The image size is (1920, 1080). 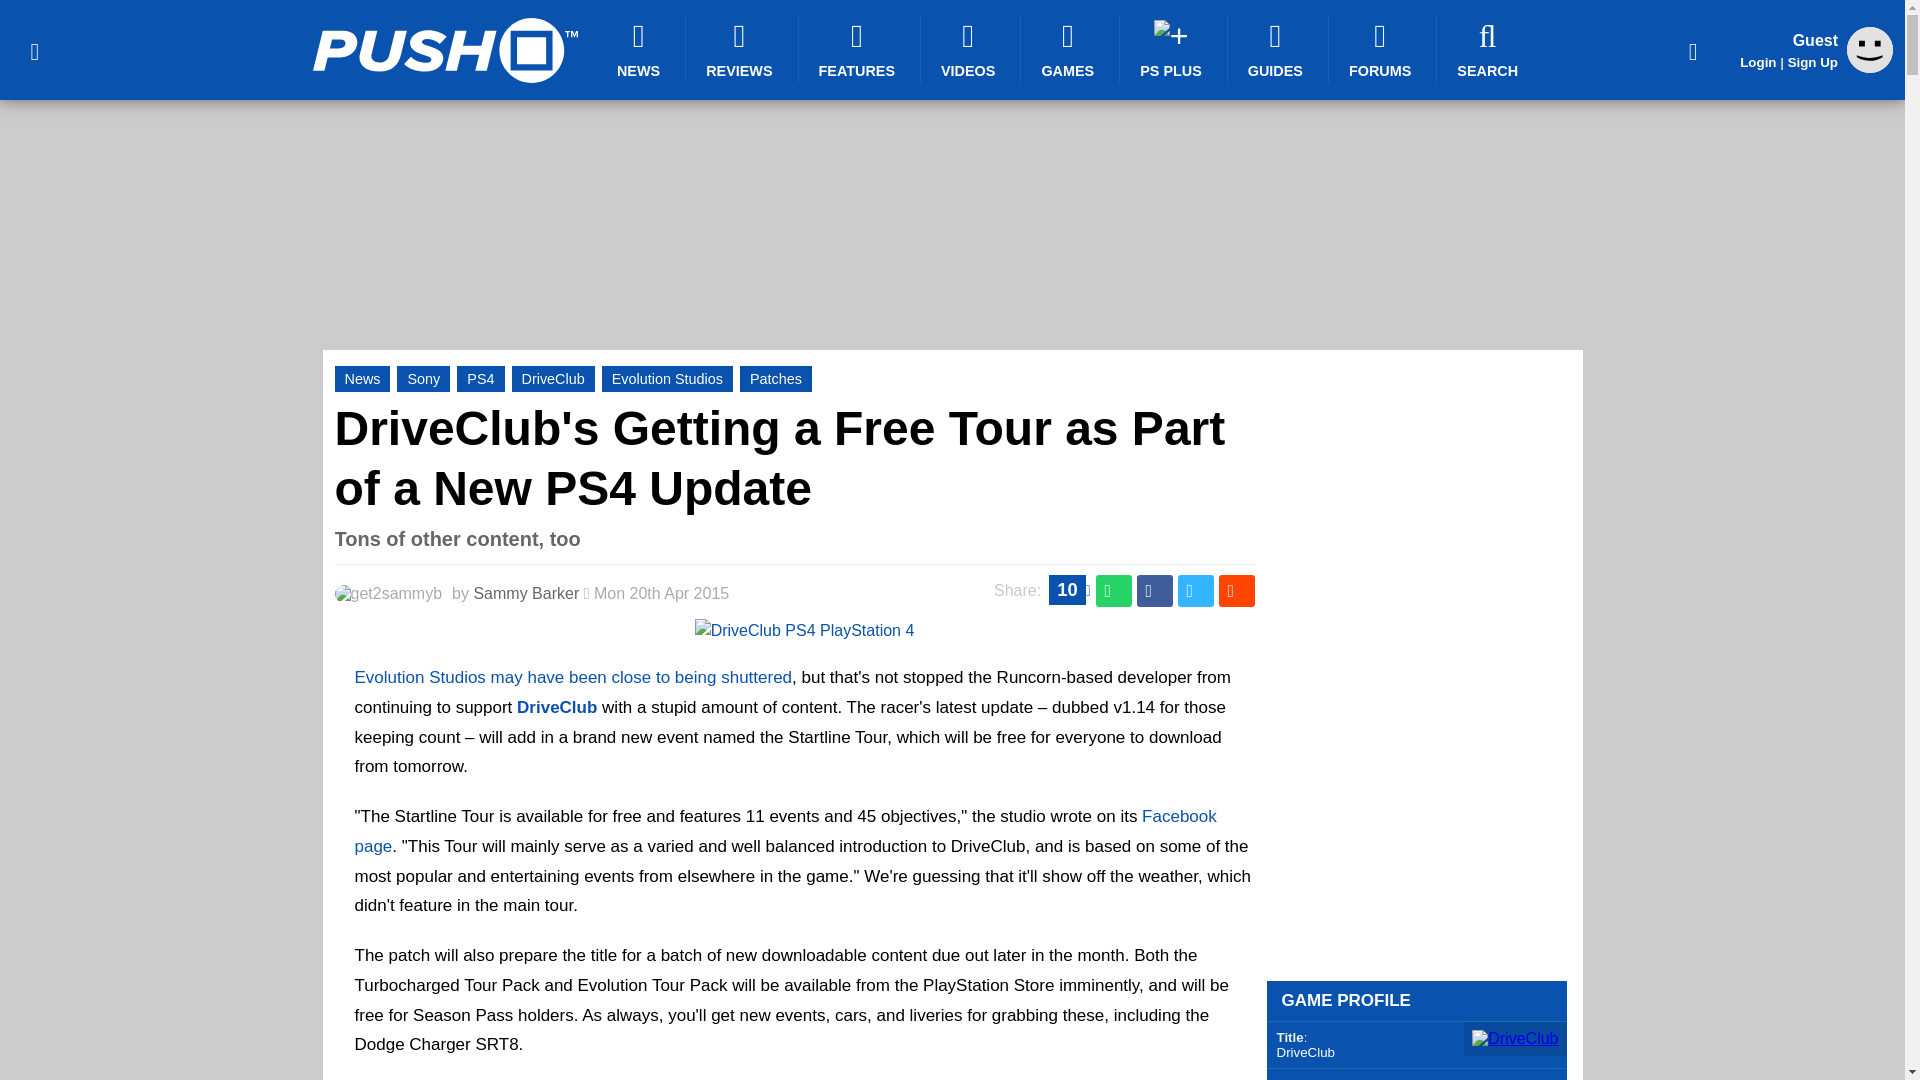 What do you see at coordinates (1870, 50) in the screenshot?
I see `Guest` at bounding box center [1870, 50].